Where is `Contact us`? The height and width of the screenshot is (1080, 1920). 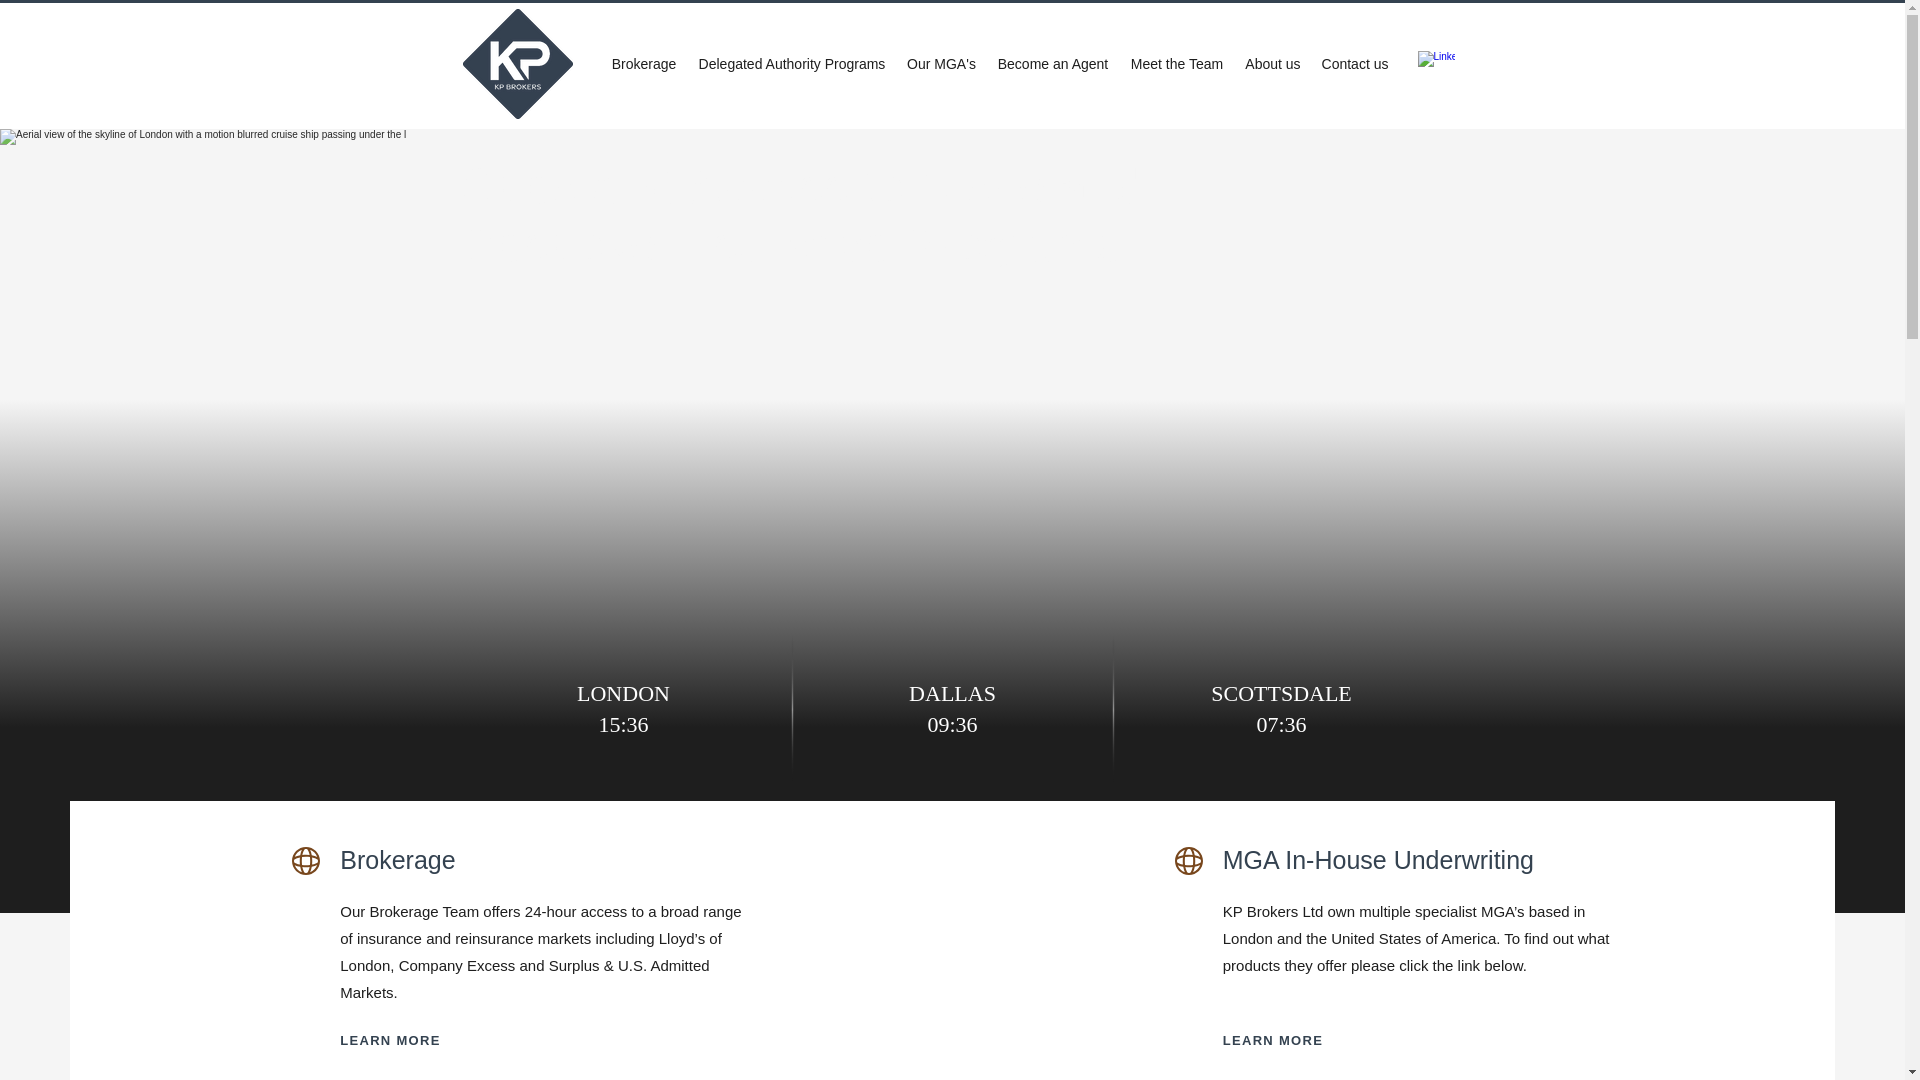
Contact us is located at coordinates (1355, 63).